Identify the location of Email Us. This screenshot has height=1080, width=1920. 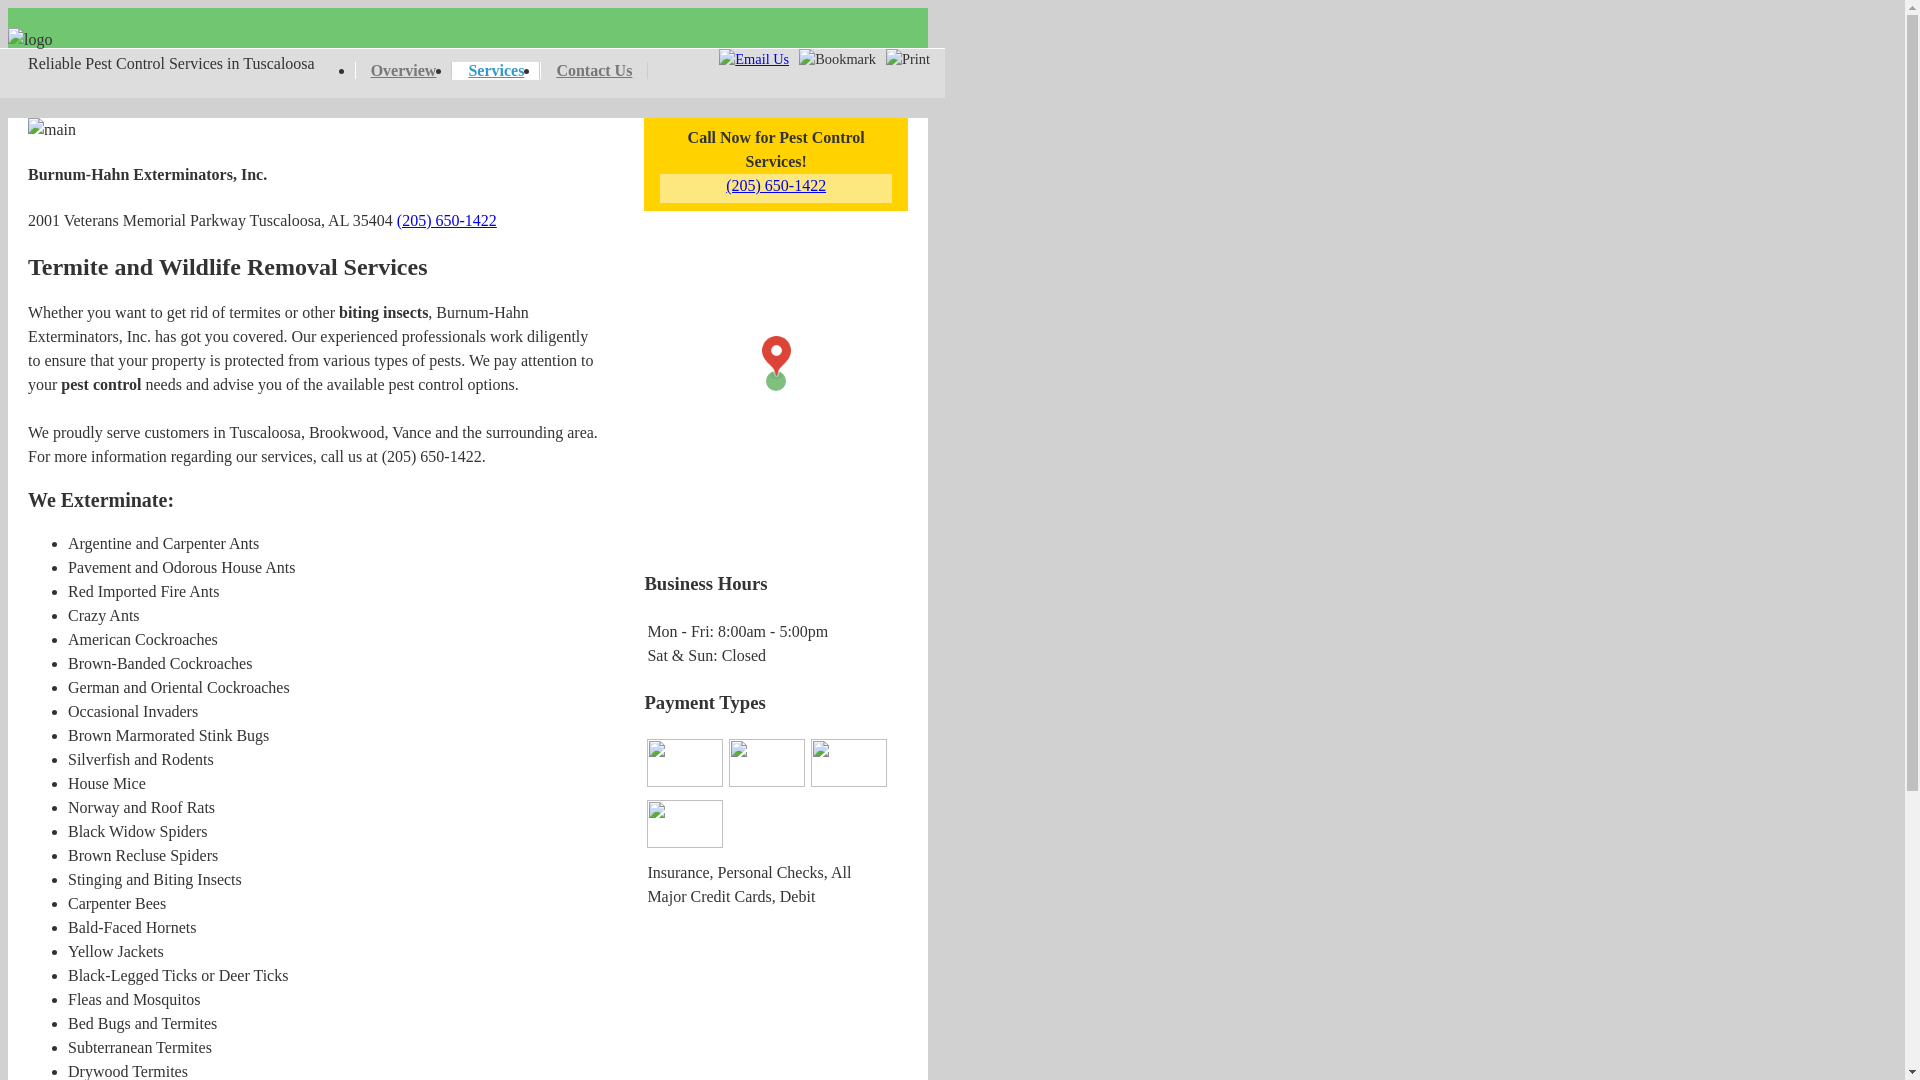
(754, 60).